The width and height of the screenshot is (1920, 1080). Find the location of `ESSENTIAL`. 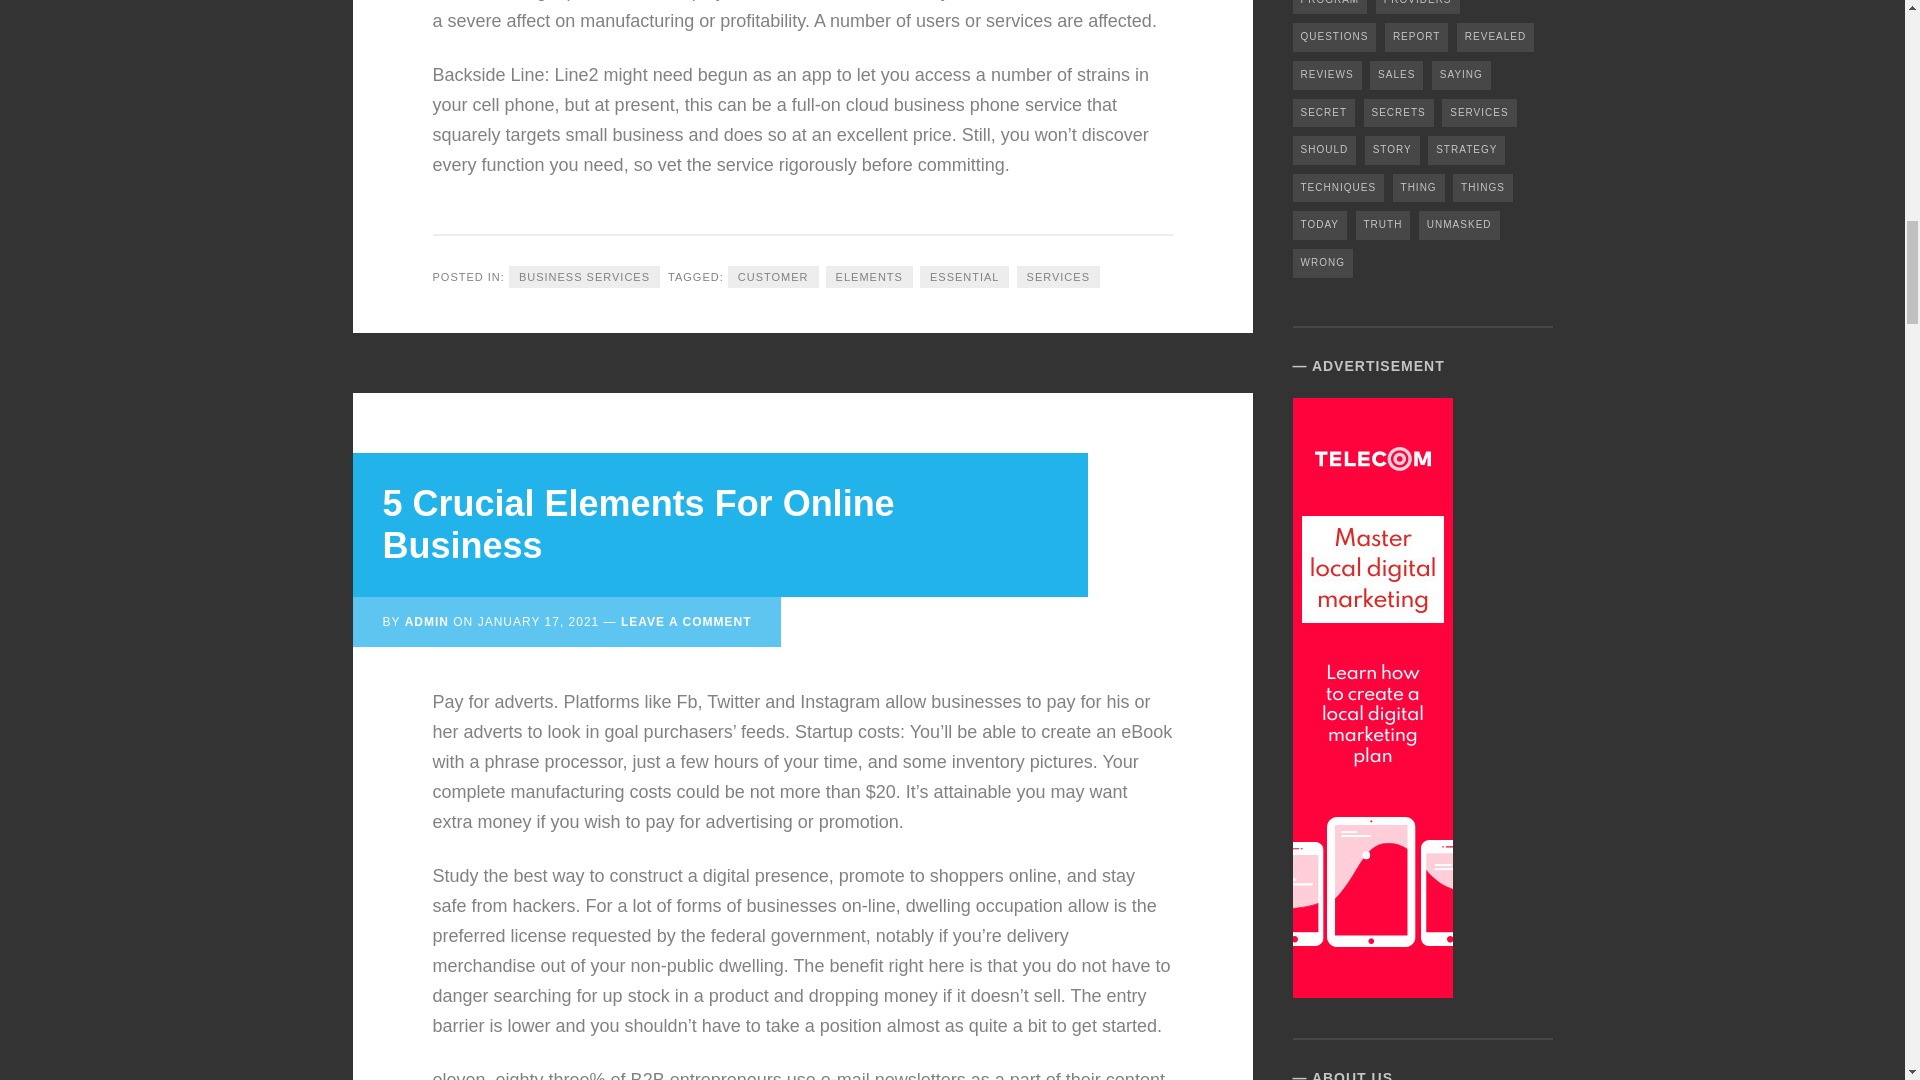

ESSENTIAL is located at coordinates (964, 277).